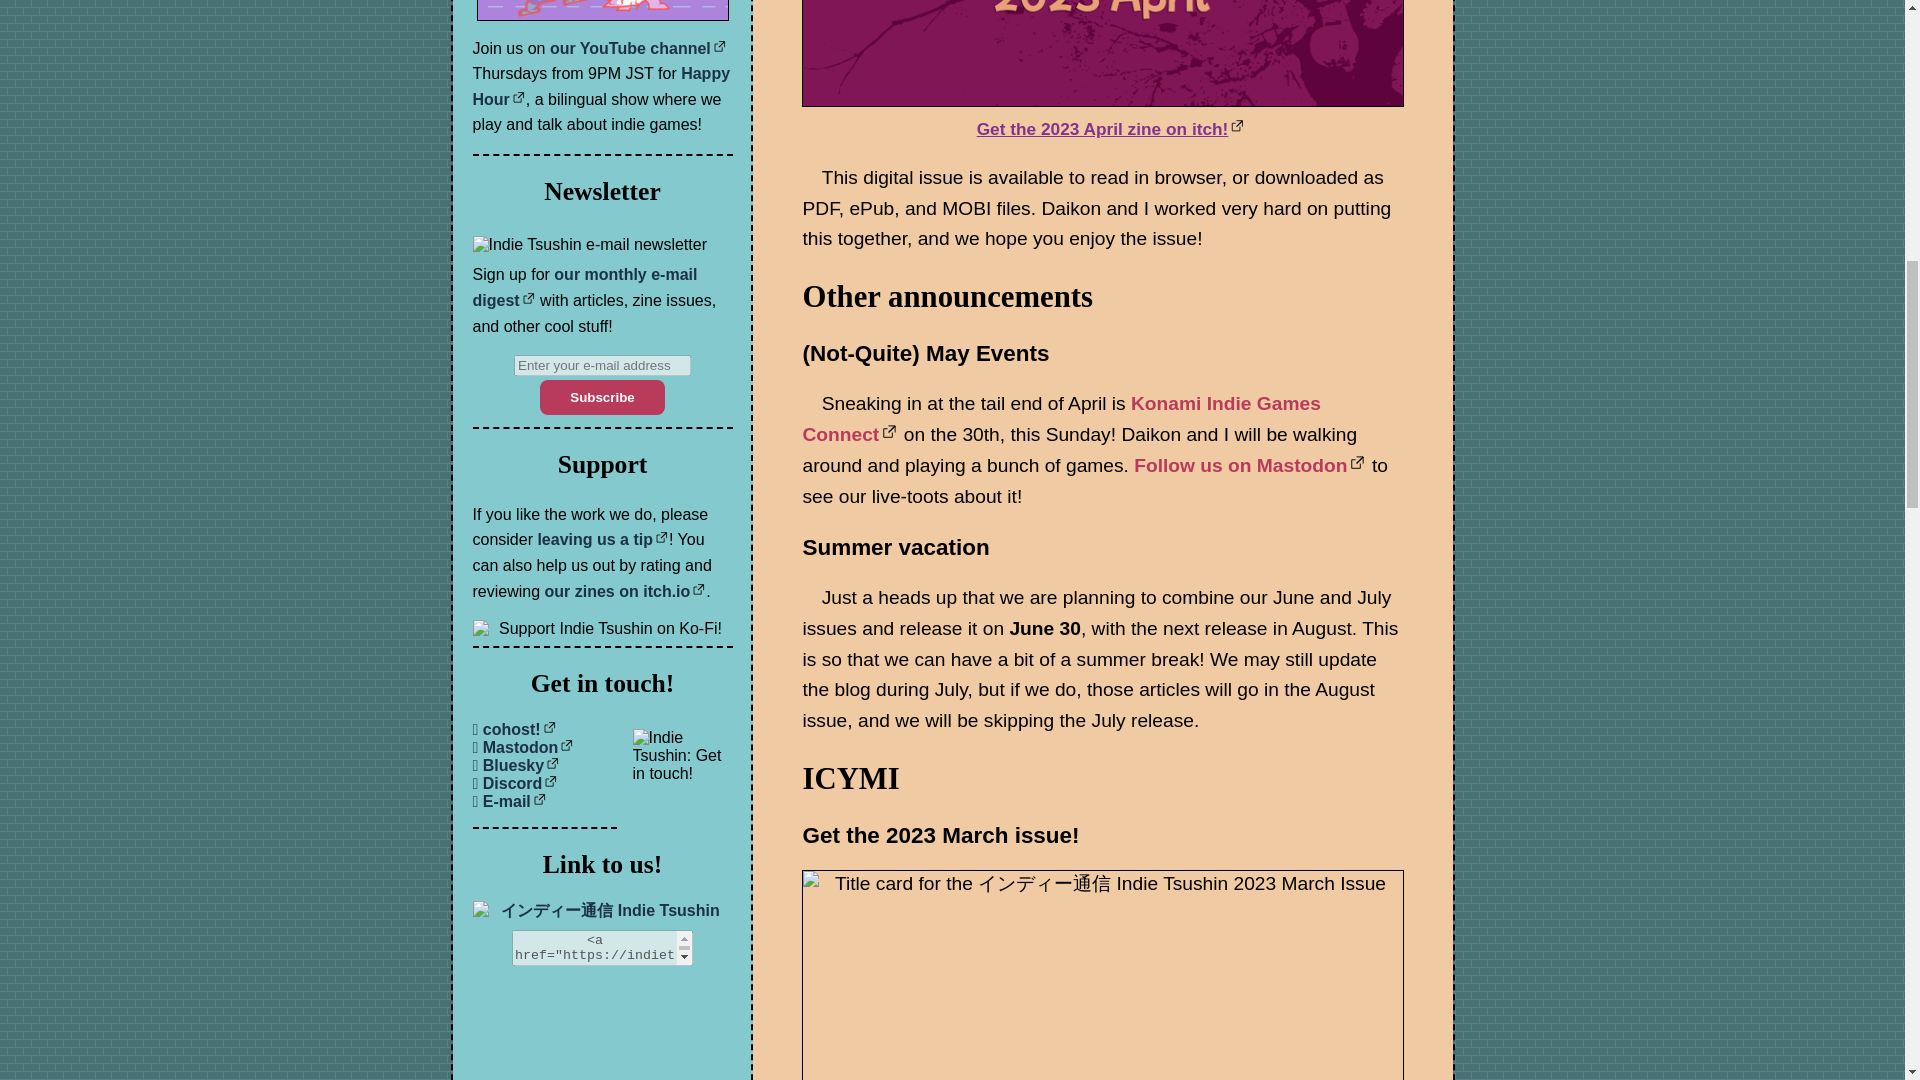 The width and height of the screenshot is (1920, 1080). I want to click on our YouTube channel, so click(638, 48).